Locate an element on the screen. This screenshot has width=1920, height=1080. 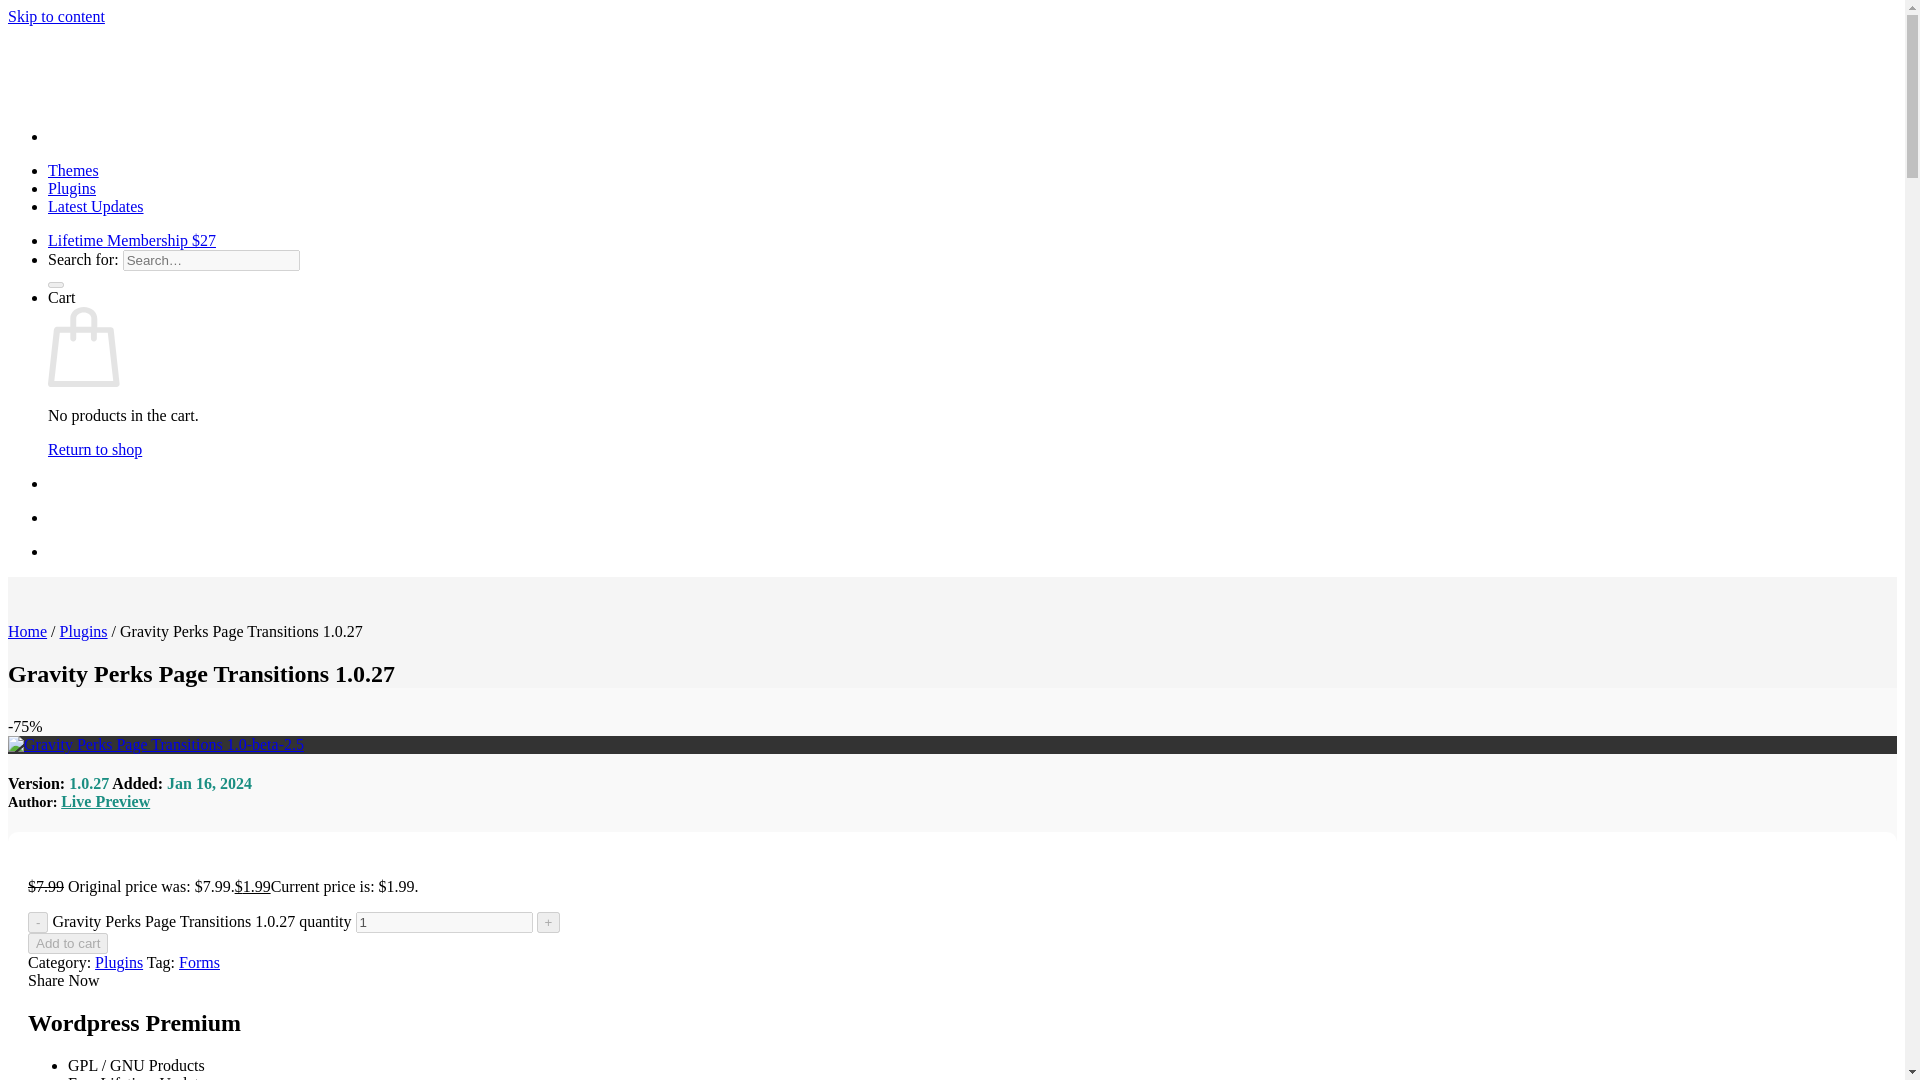
Gravity Perks Page Transitions 1.0.27 1 is located at coordinates (155, 744).